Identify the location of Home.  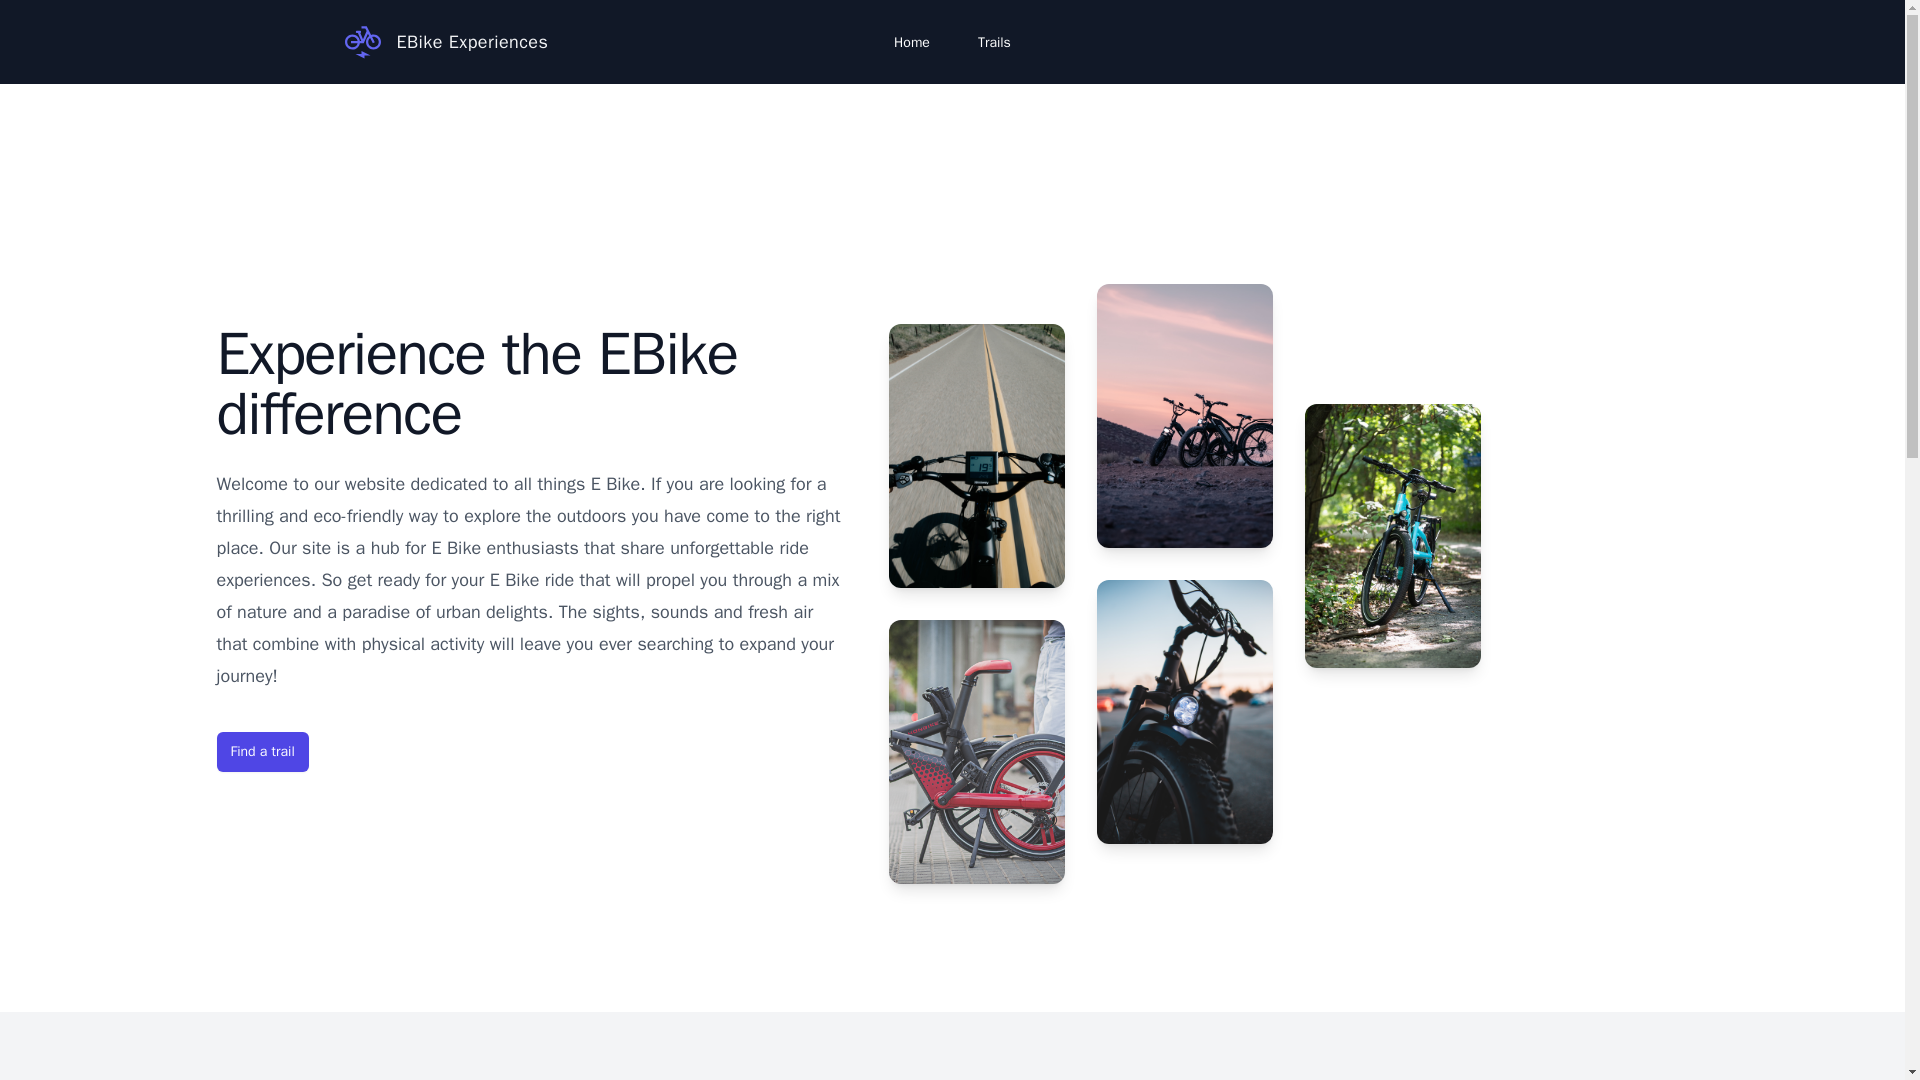
(912, 42).